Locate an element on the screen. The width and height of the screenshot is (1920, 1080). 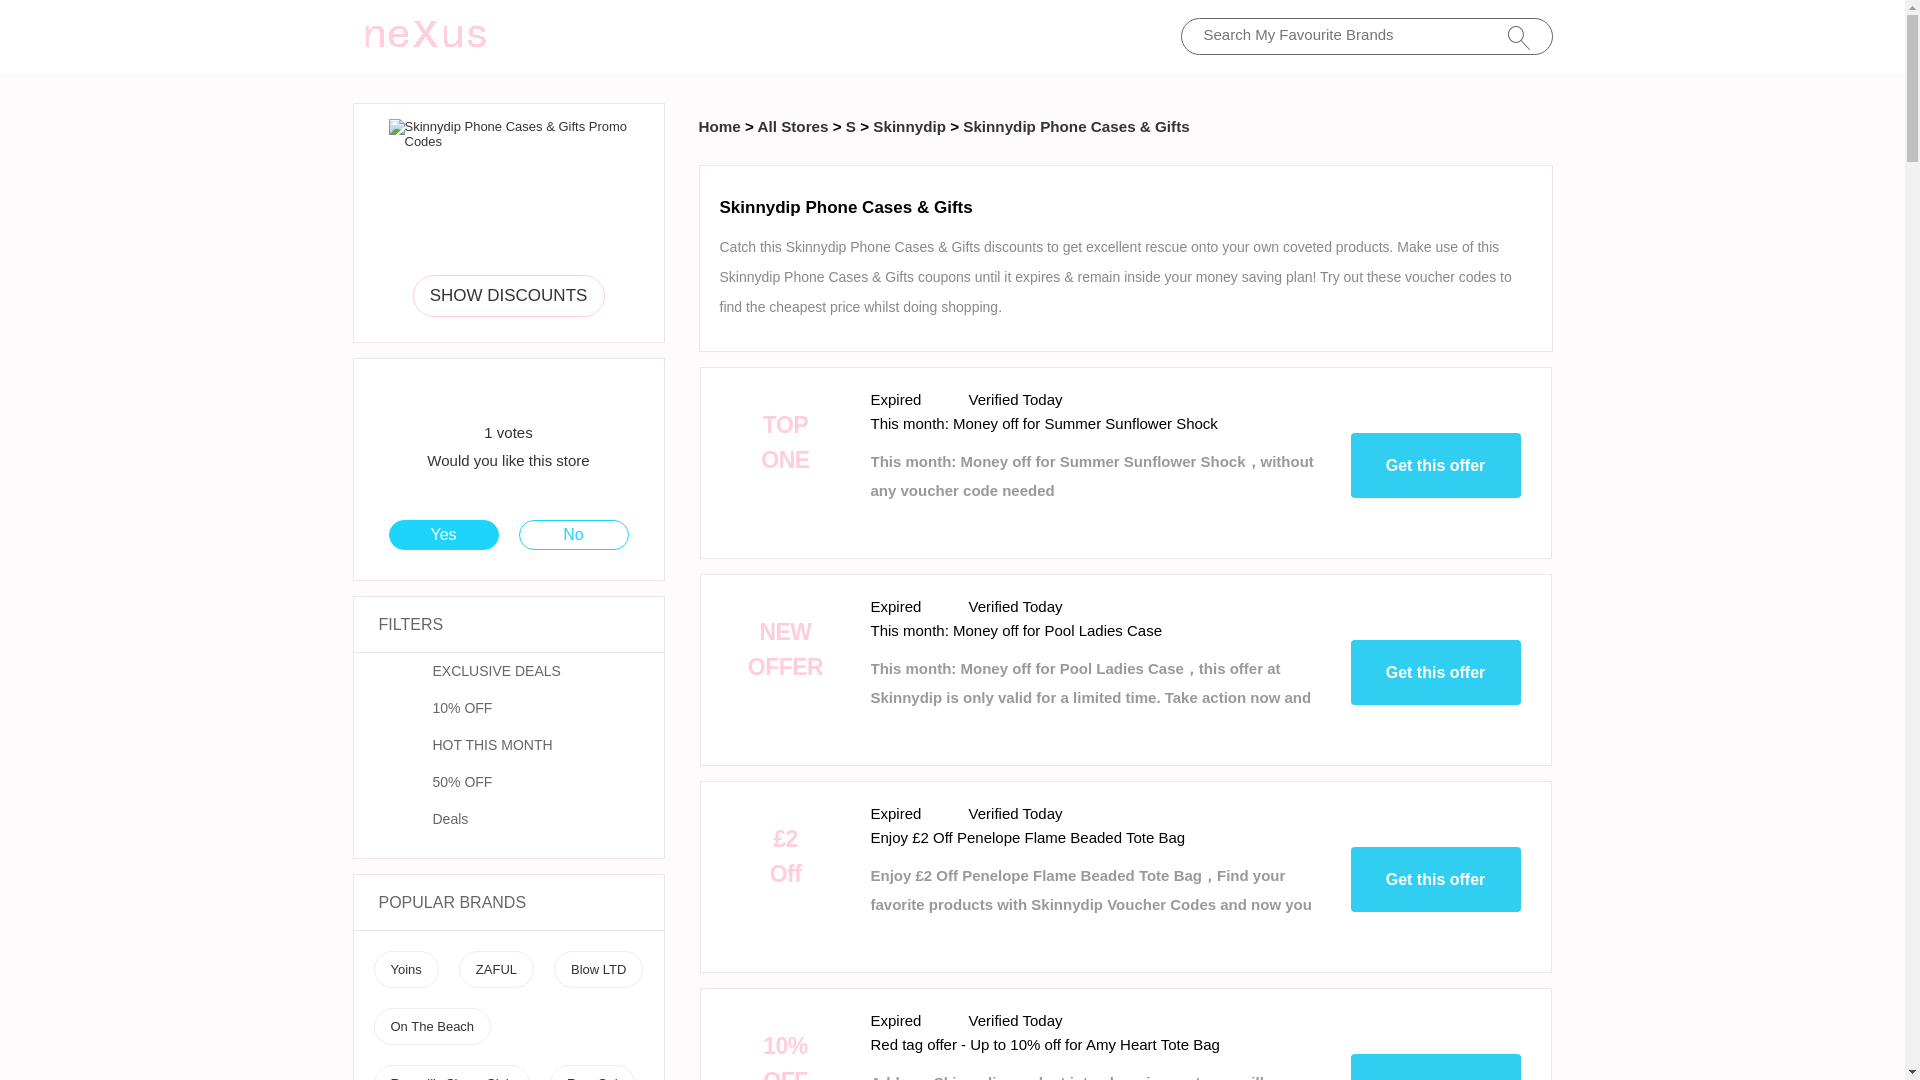
5 star out of 5 is located at coordinates (508, 394).